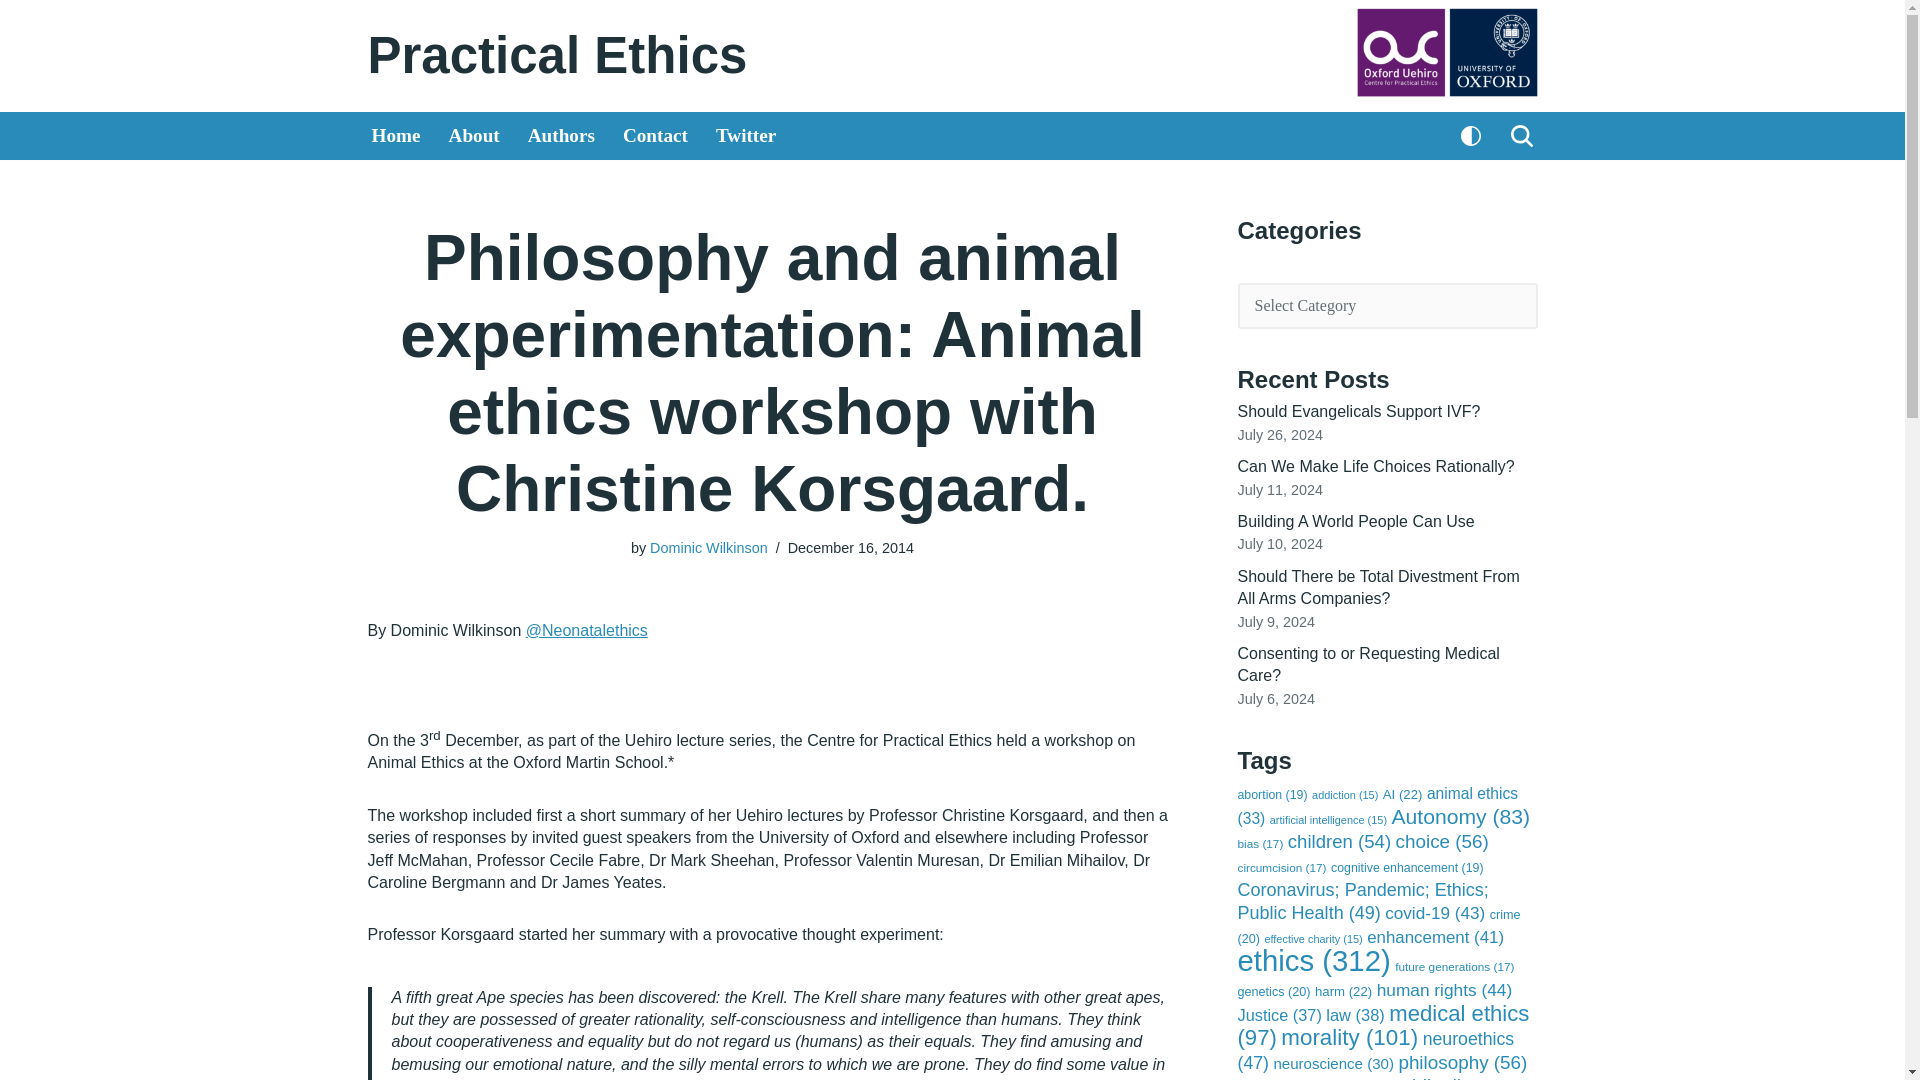  What do you see at coordinates (709, 548) in the screenshot?
I see `Dominic Wilkinson` at bounding box center [709, 548].